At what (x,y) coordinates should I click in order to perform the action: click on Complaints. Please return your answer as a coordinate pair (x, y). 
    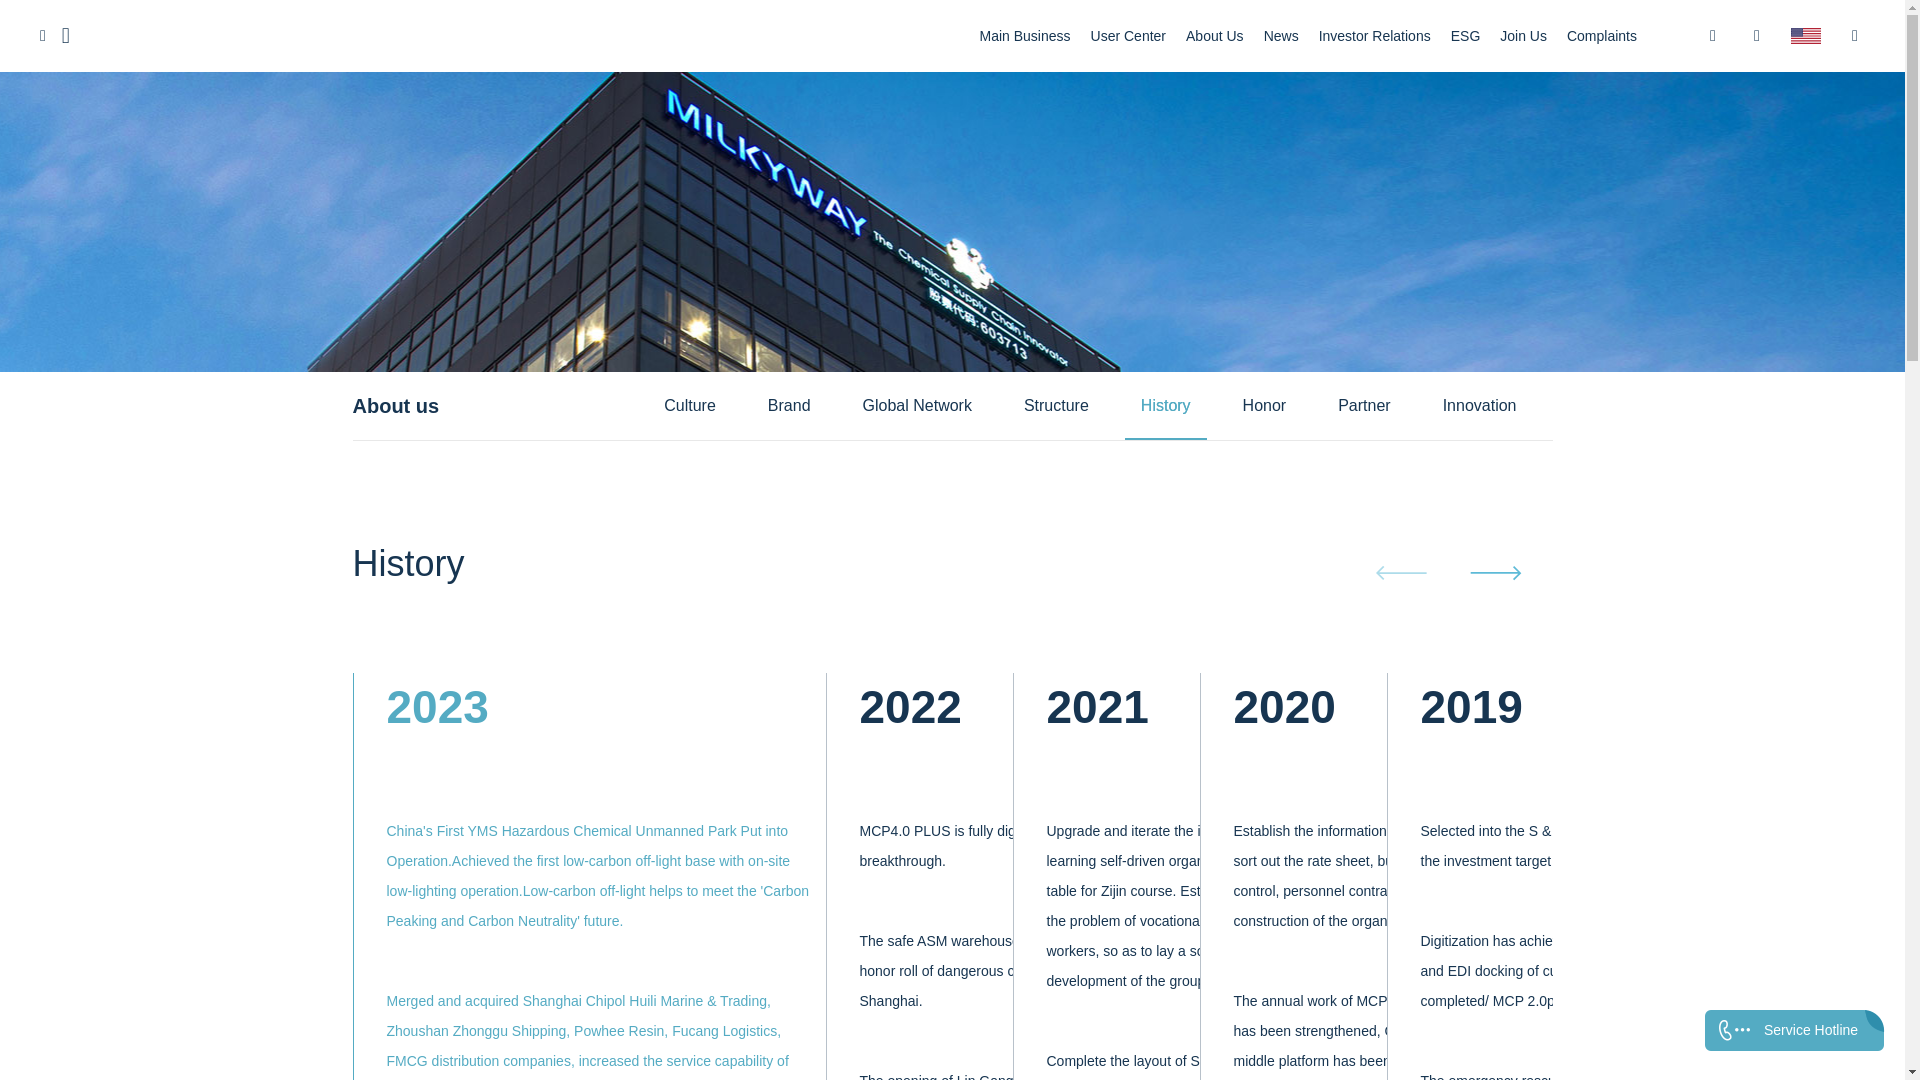
    Looking at the image, I should click on (1602, 36).